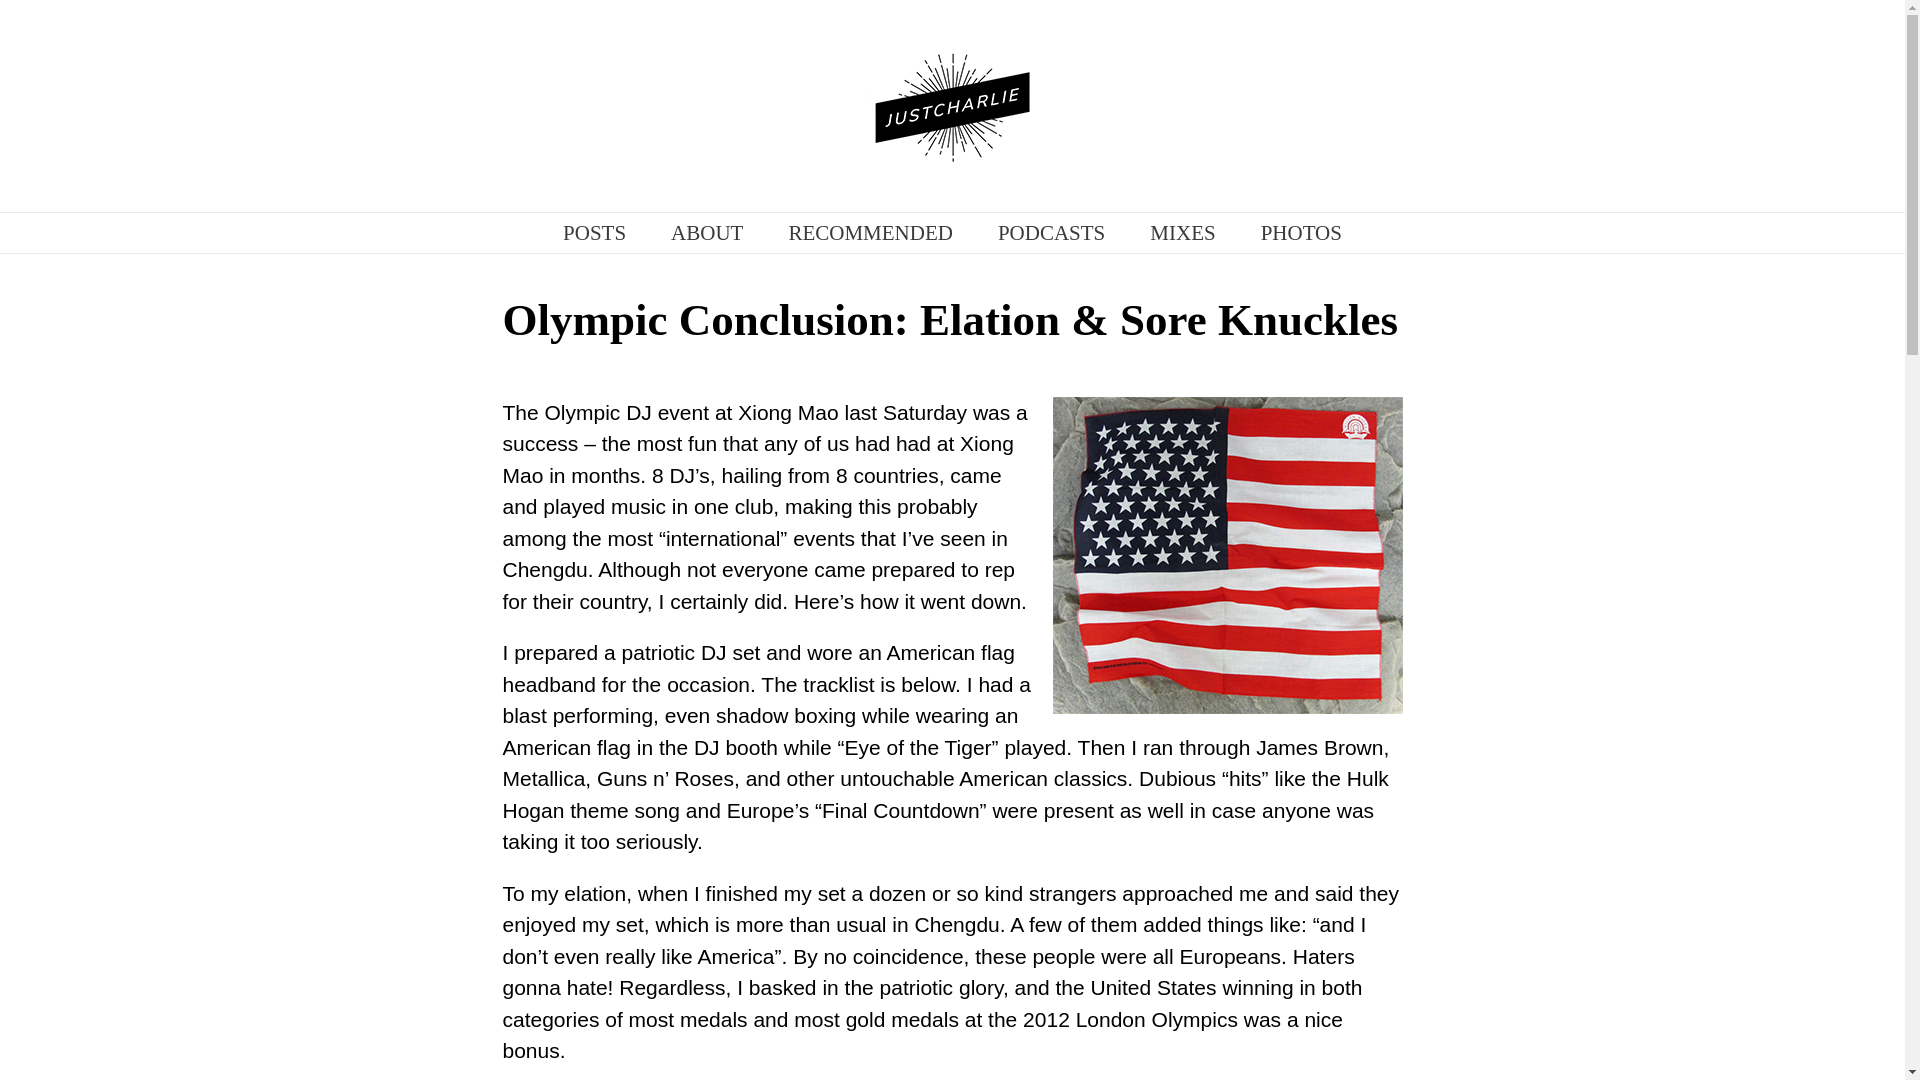 The height and width of the screenshot is (1080, 1920). Describe the element at coordinates (870, 232) in the screenshot. I see `RECOMMENDED` at that location.